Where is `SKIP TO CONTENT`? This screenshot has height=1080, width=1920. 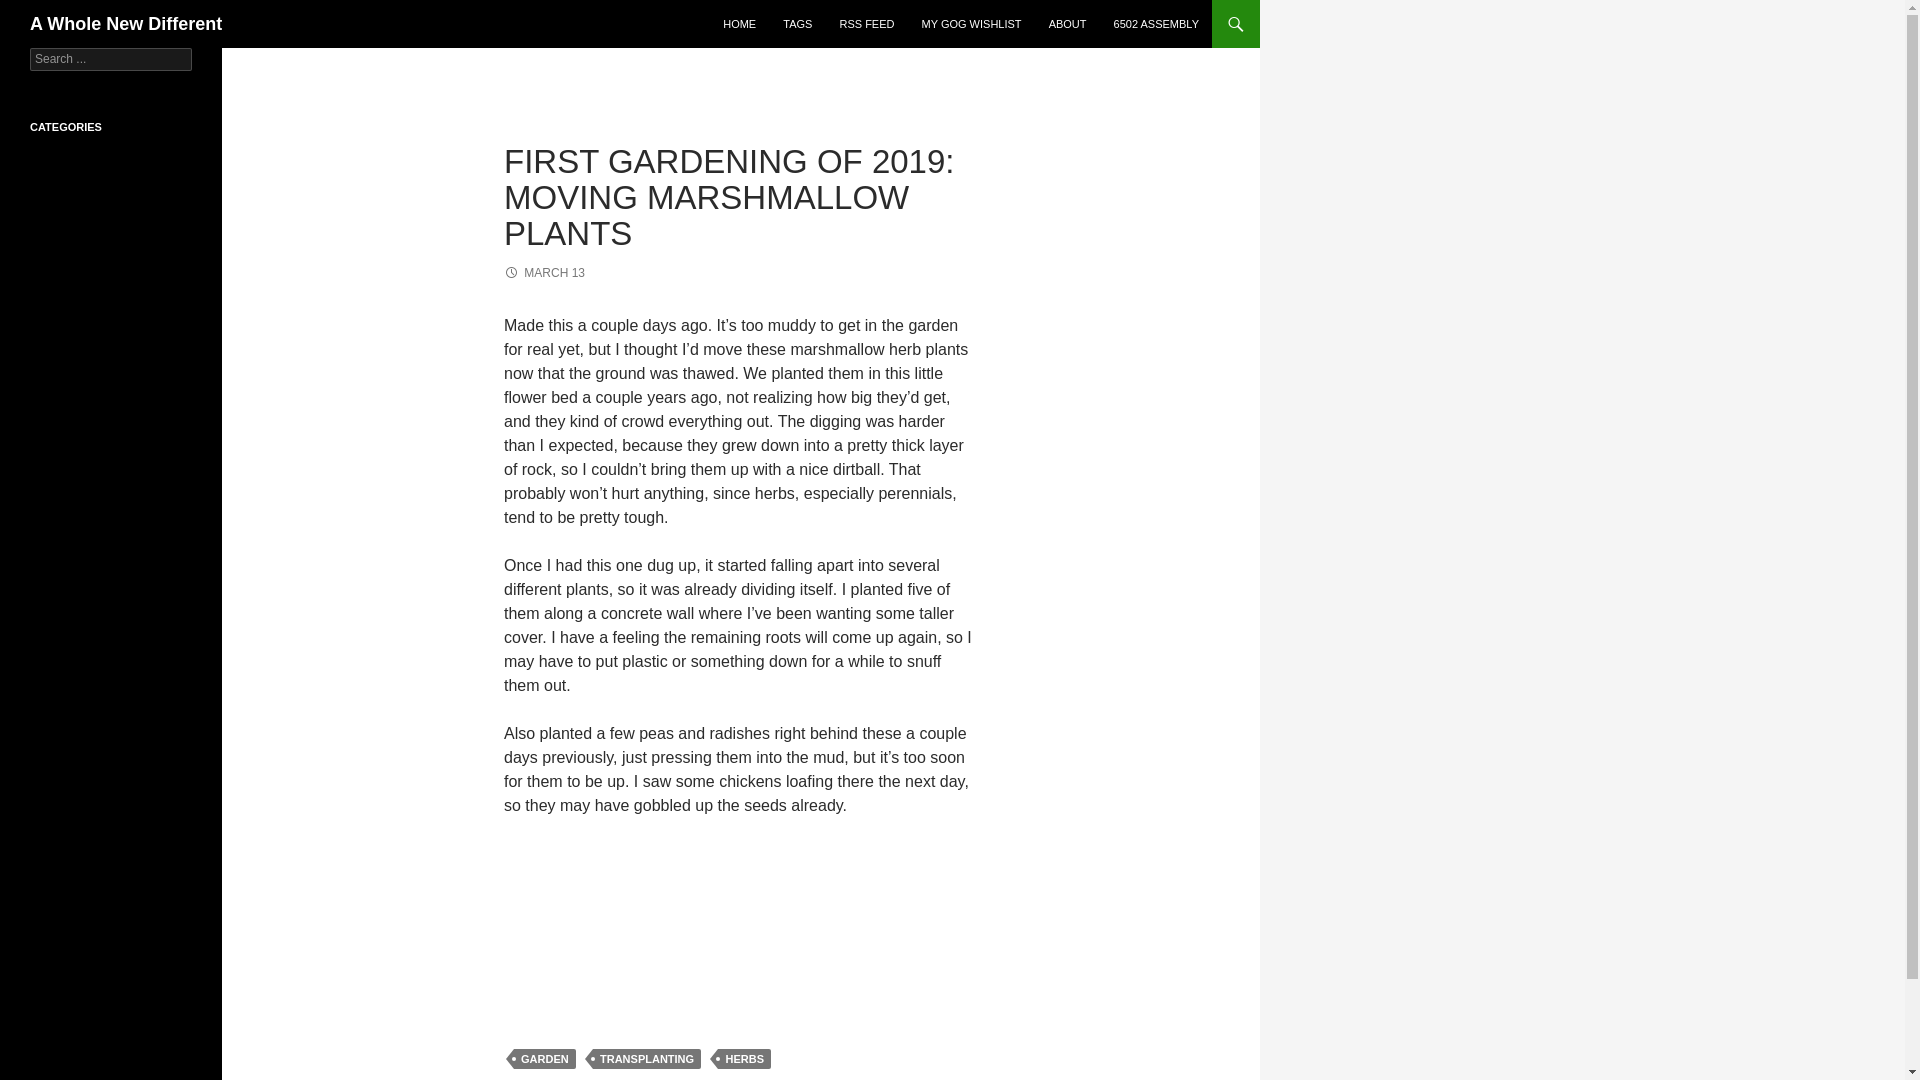
SKIP TO CONTENT is located at coordinates (772, 8).